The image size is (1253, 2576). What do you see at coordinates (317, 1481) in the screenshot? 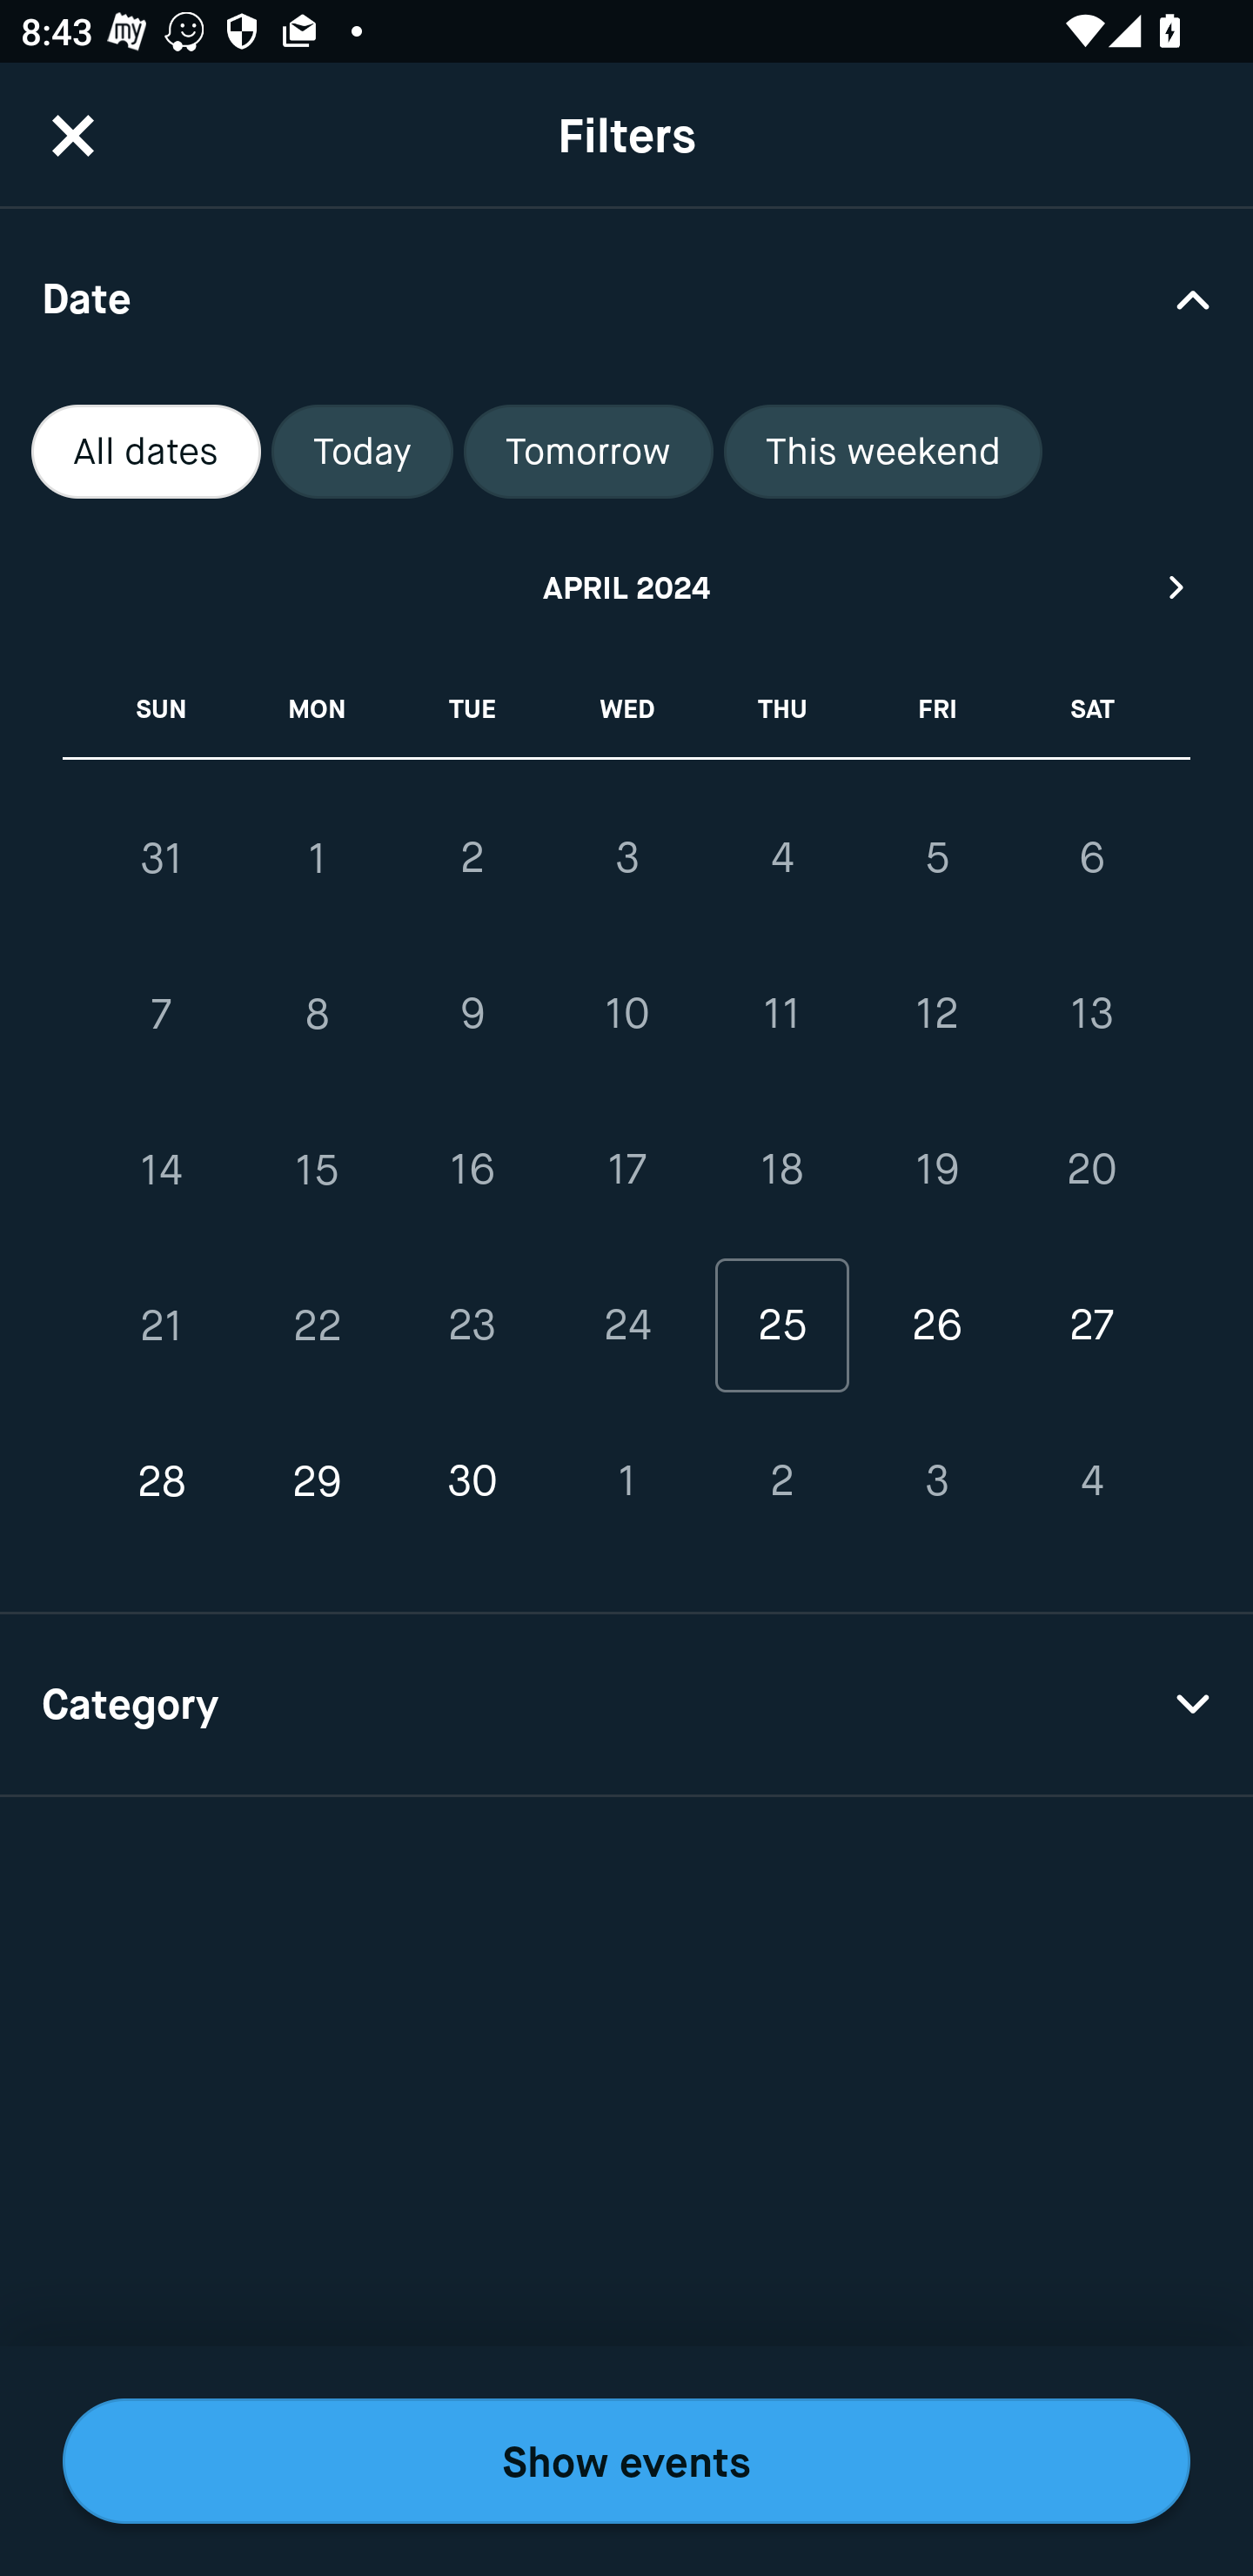
I see `29` at bounding box center [317, 1481].